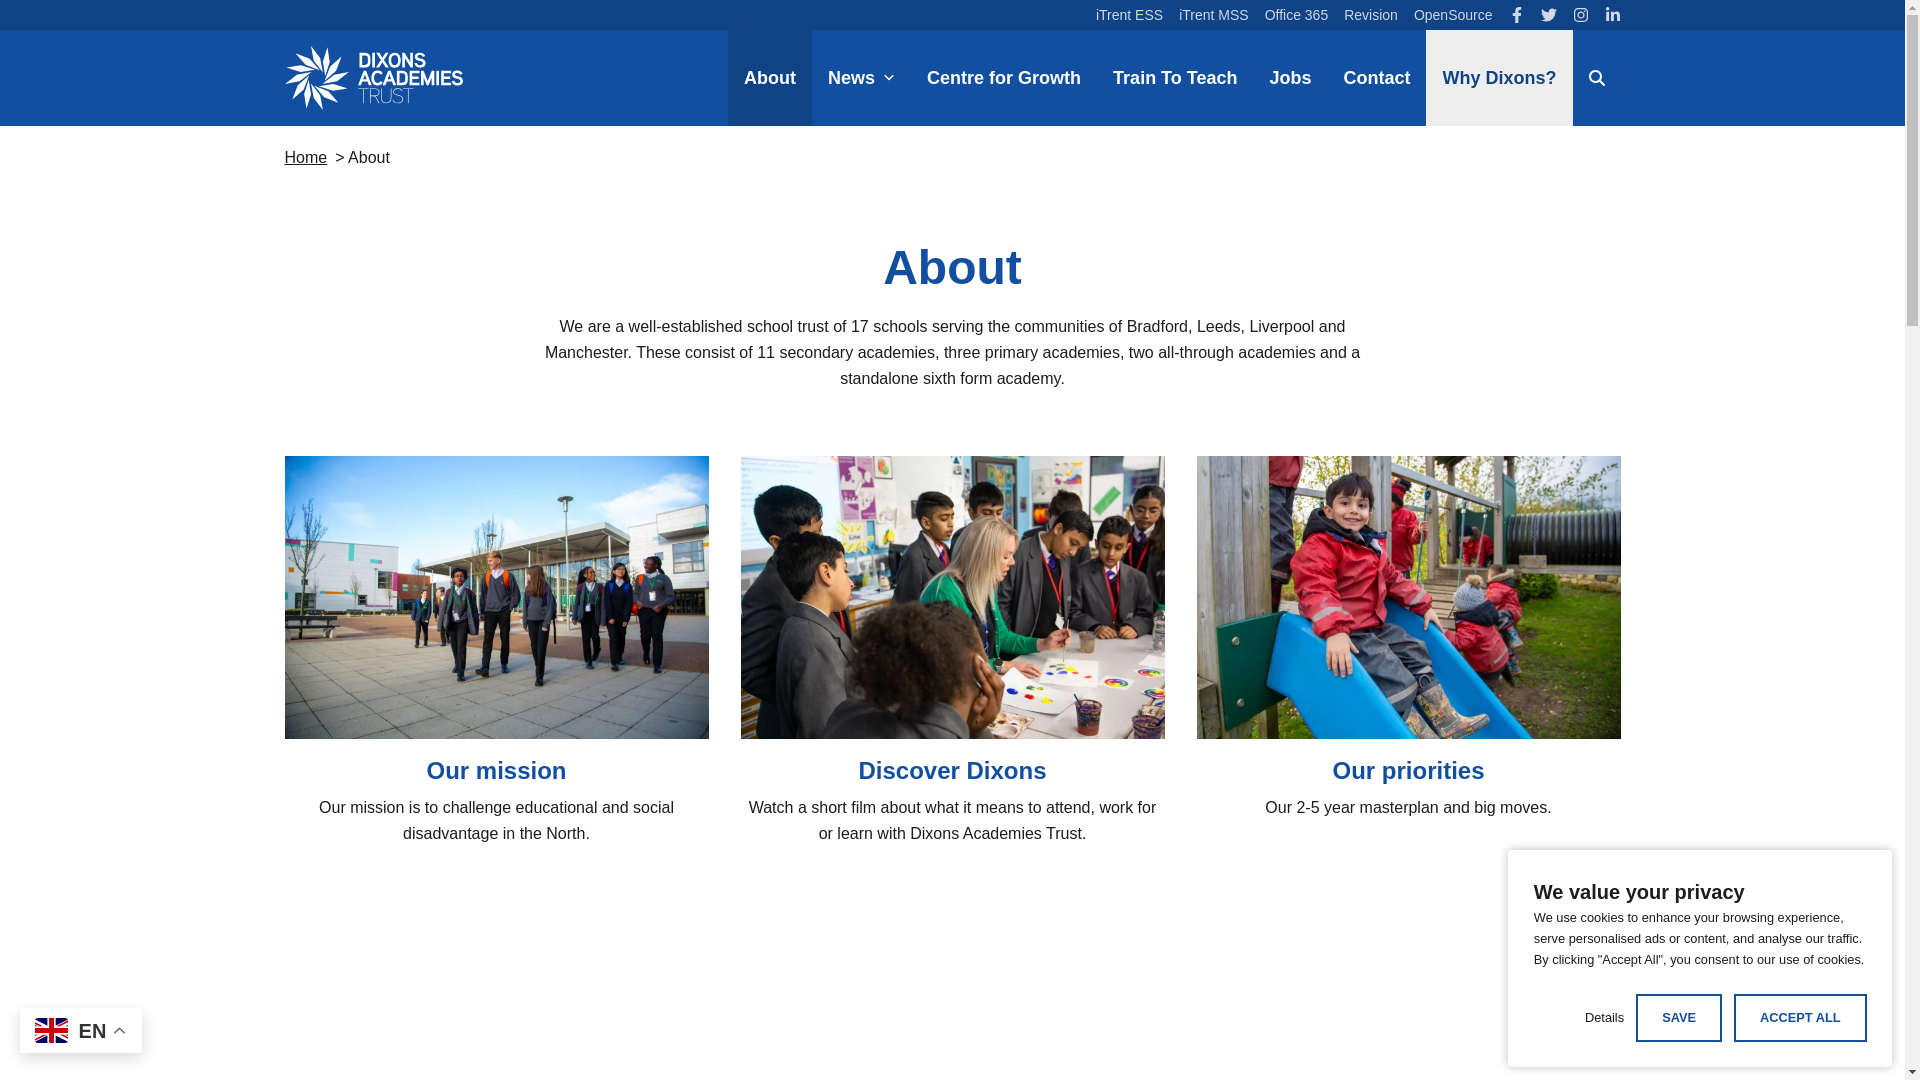  I want to click on iTrent ESS, so click(1130, 15).